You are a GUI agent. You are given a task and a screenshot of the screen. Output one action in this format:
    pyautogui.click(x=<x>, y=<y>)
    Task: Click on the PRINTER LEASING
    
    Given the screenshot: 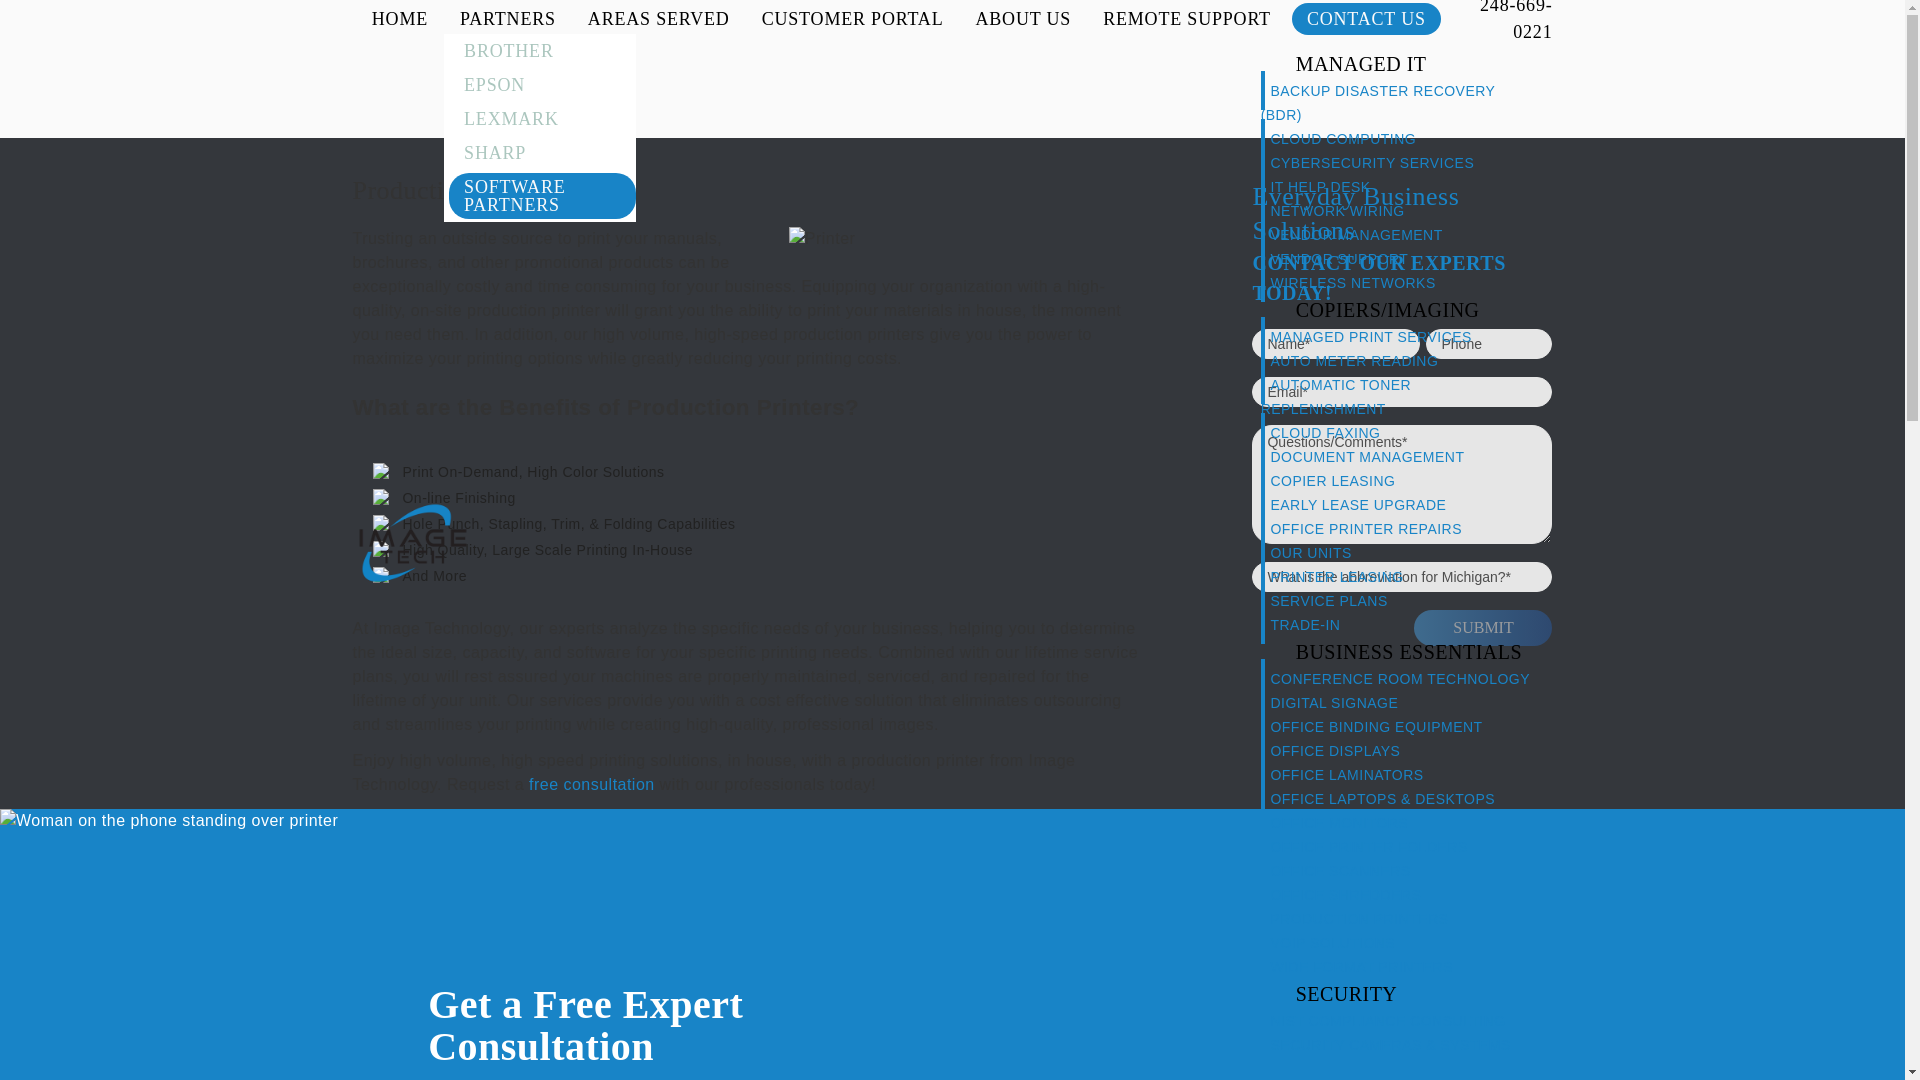 What is the action you would take?
    pyautogui.click(x=1342, y=576)
    